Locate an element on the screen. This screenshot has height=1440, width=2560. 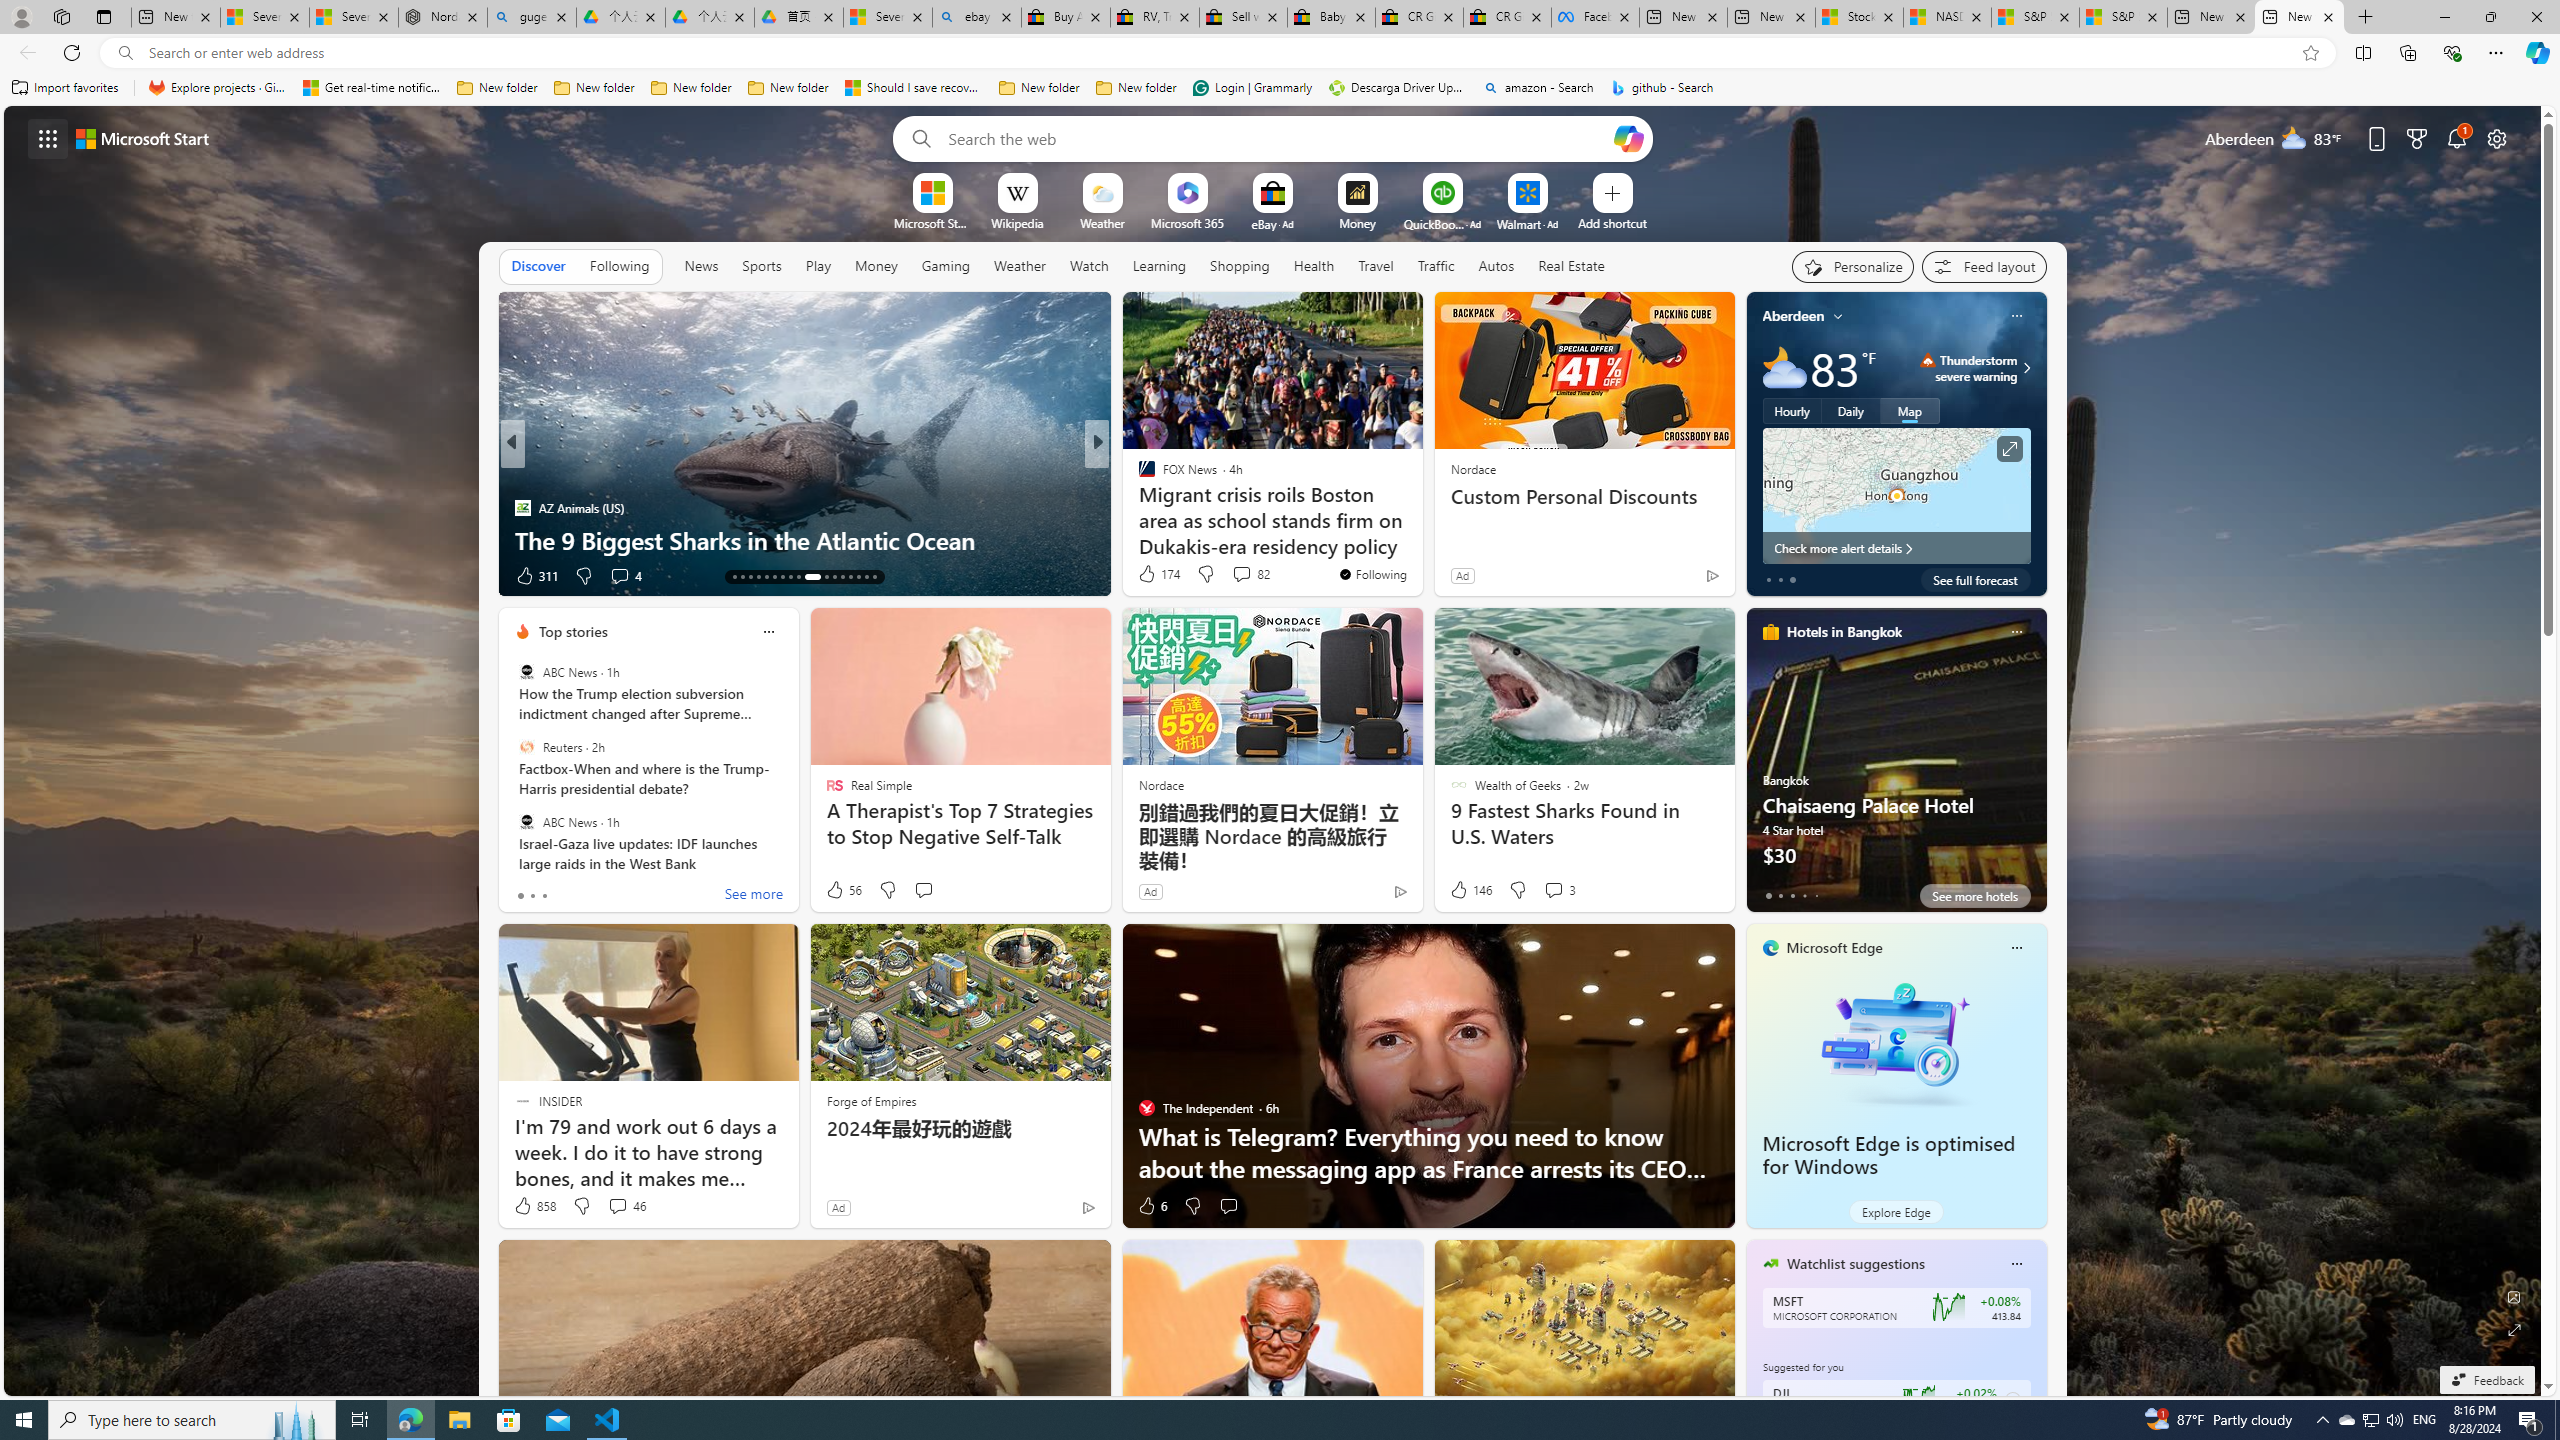
Microsoft start is located at coordinates (143, 138).